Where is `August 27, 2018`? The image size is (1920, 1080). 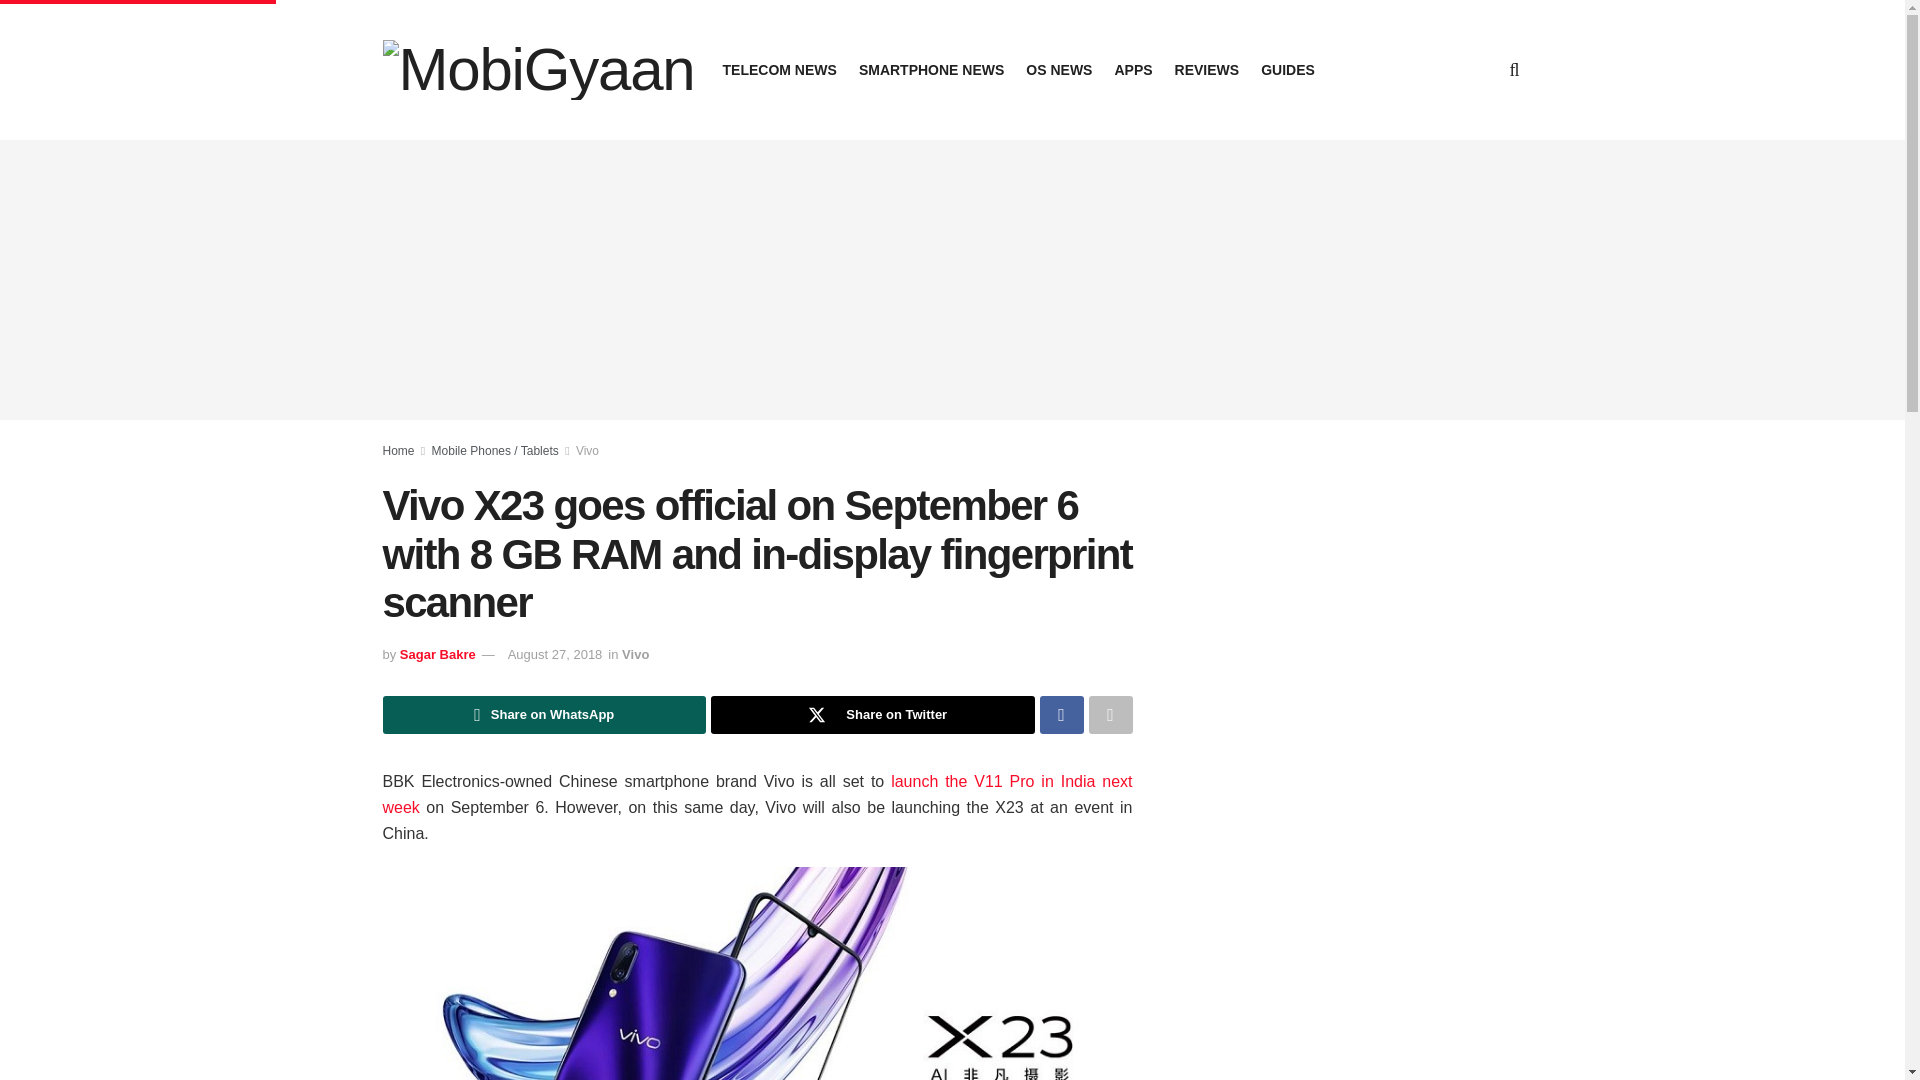 August 27, 2018 is located at coordinates (555, 654).